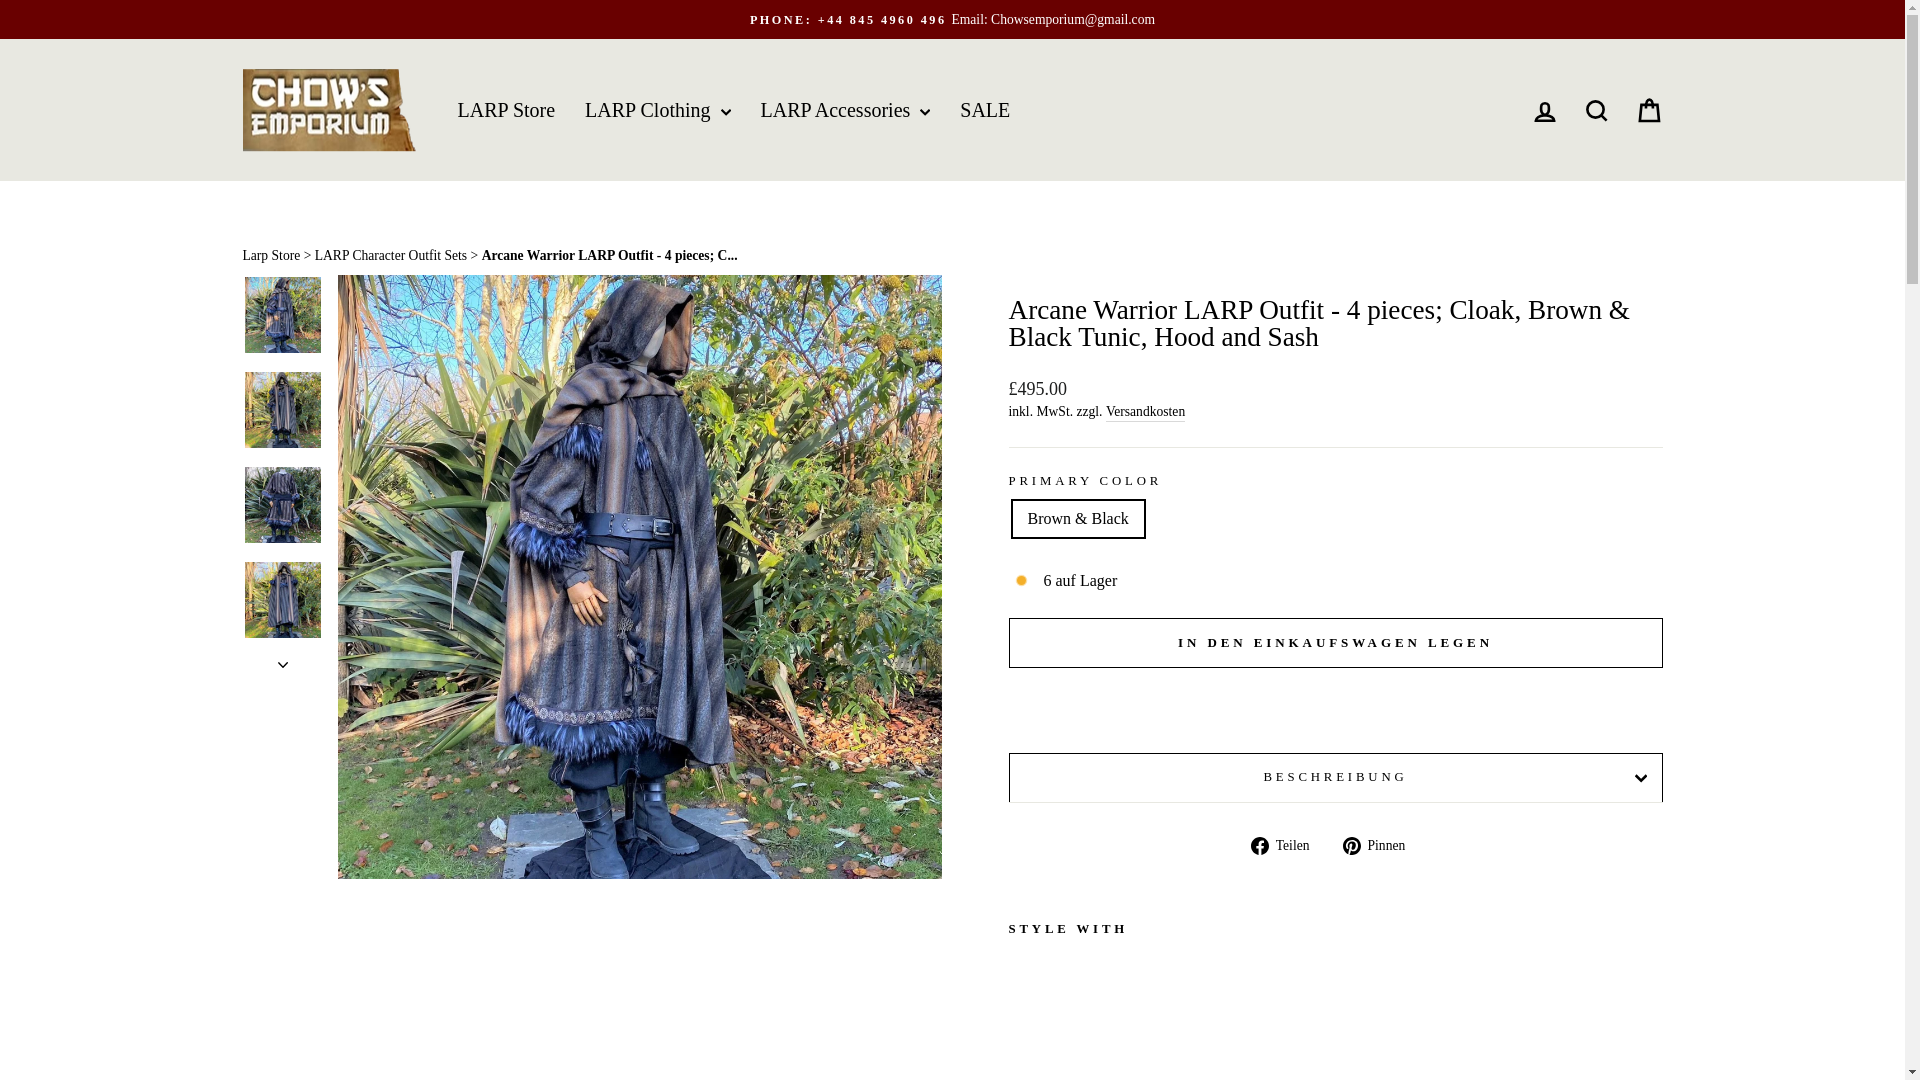  I want to click on Auf Facebook teilen, so click(1288, 844).